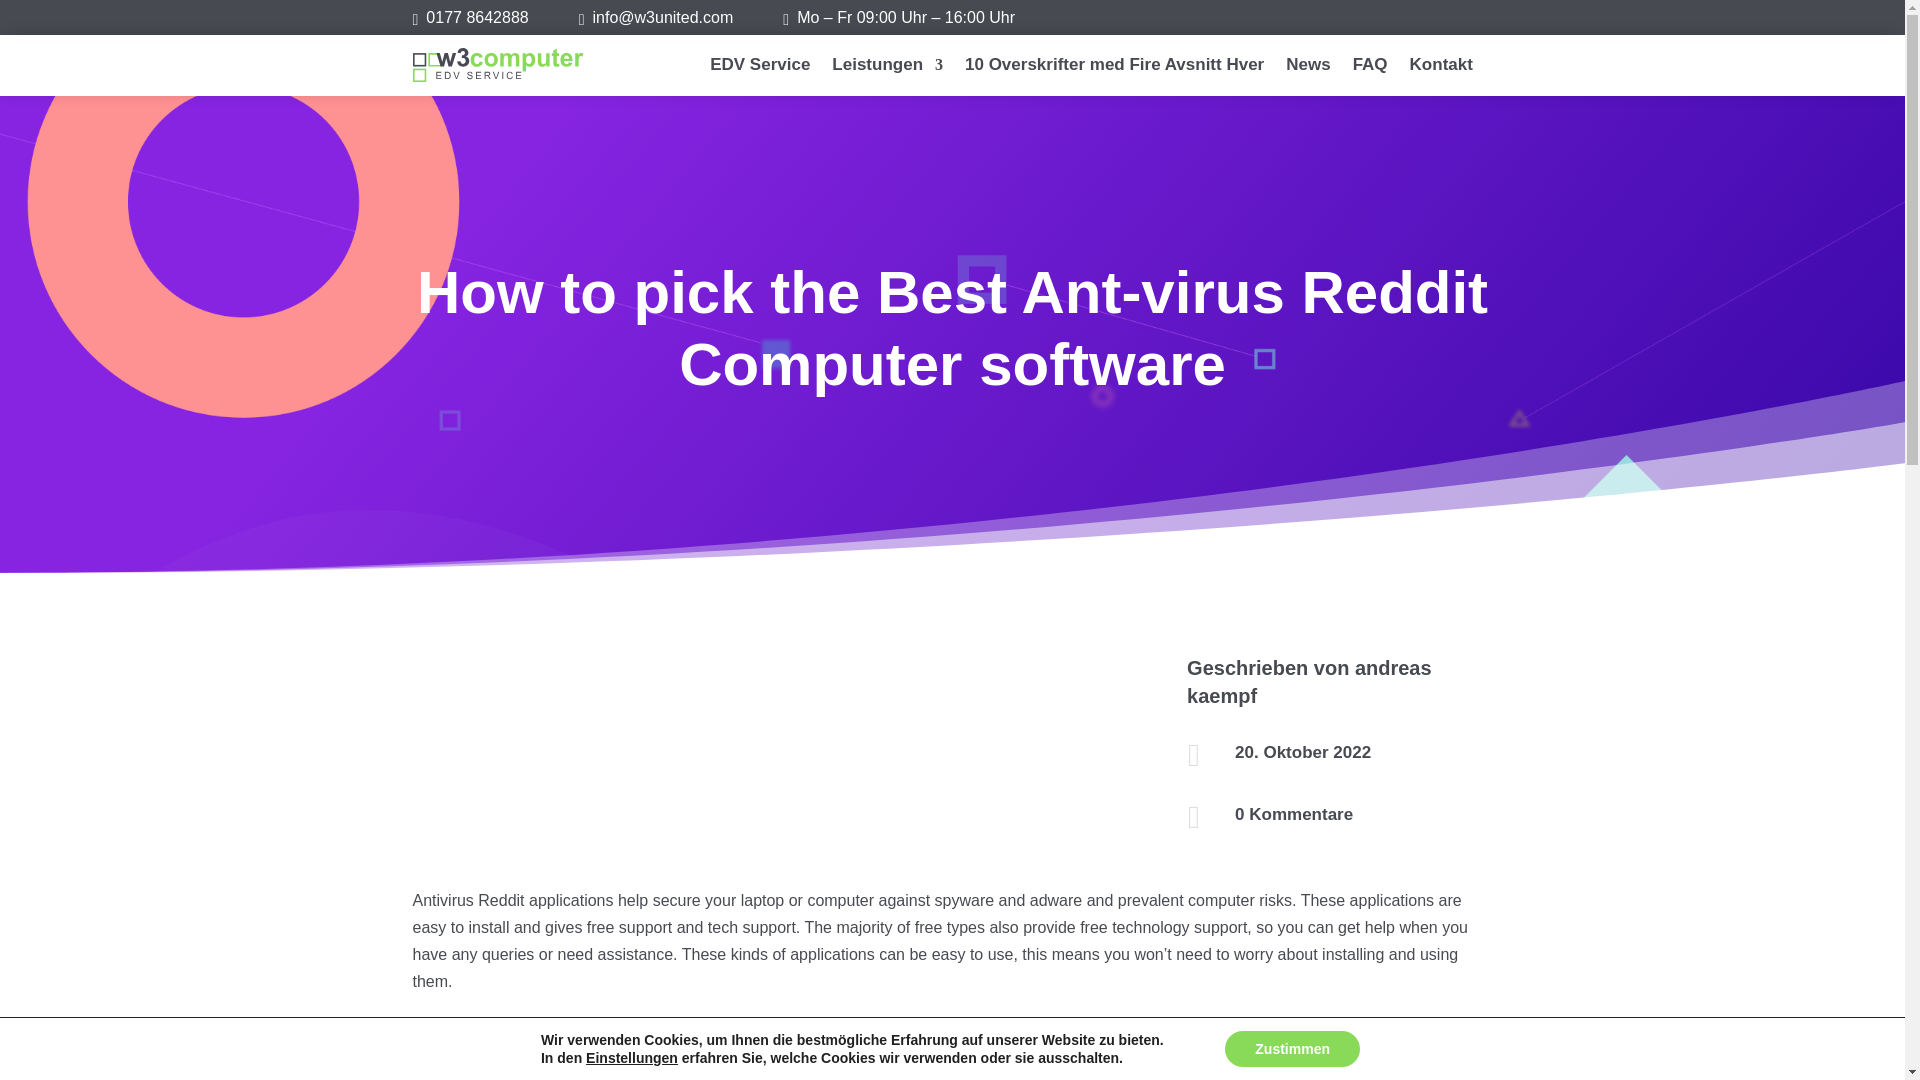 This screenshot has width=1920, height=1080. What do you see at coordinates (477, 16) in the screenshot?
I see `w3united Media Consulting` at bounding box center [477, 16].